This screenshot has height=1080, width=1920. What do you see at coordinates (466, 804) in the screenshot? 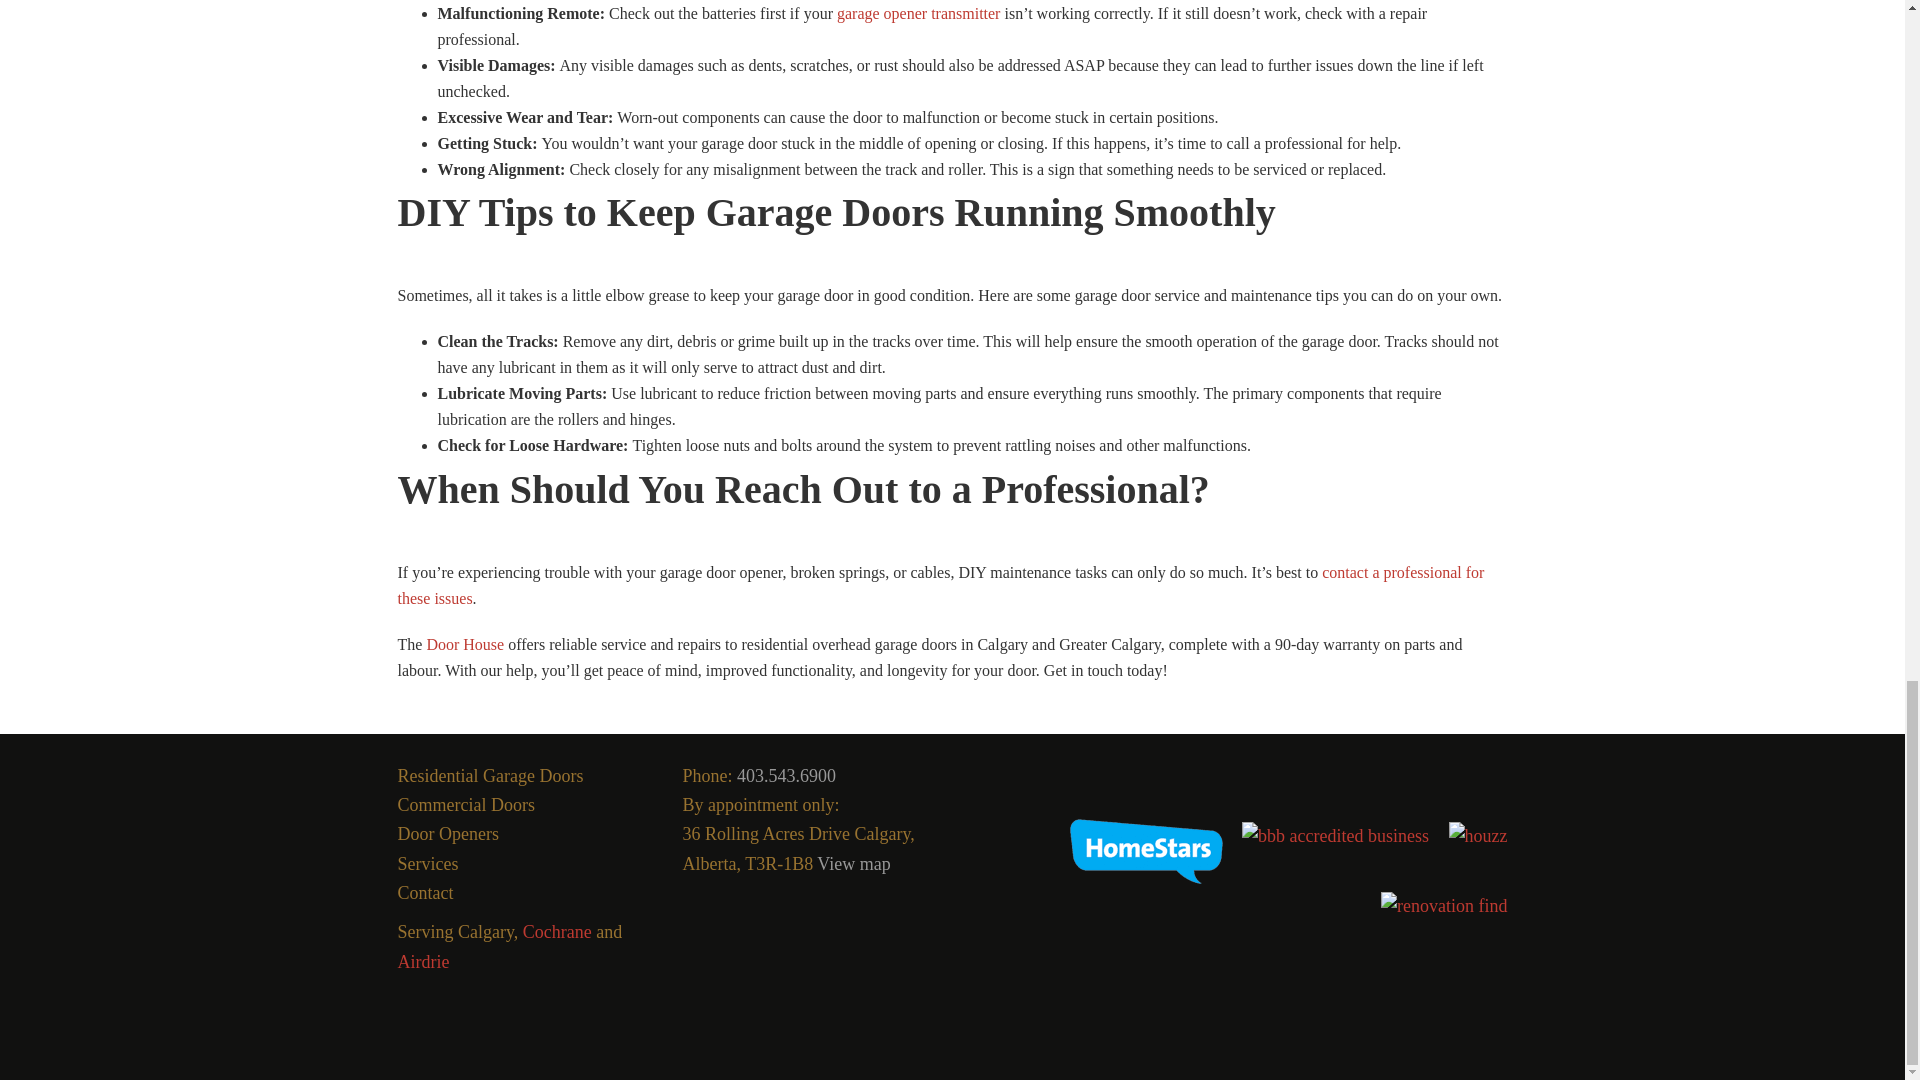
I see `Commercial Doors` at bounding box center [466, 804].